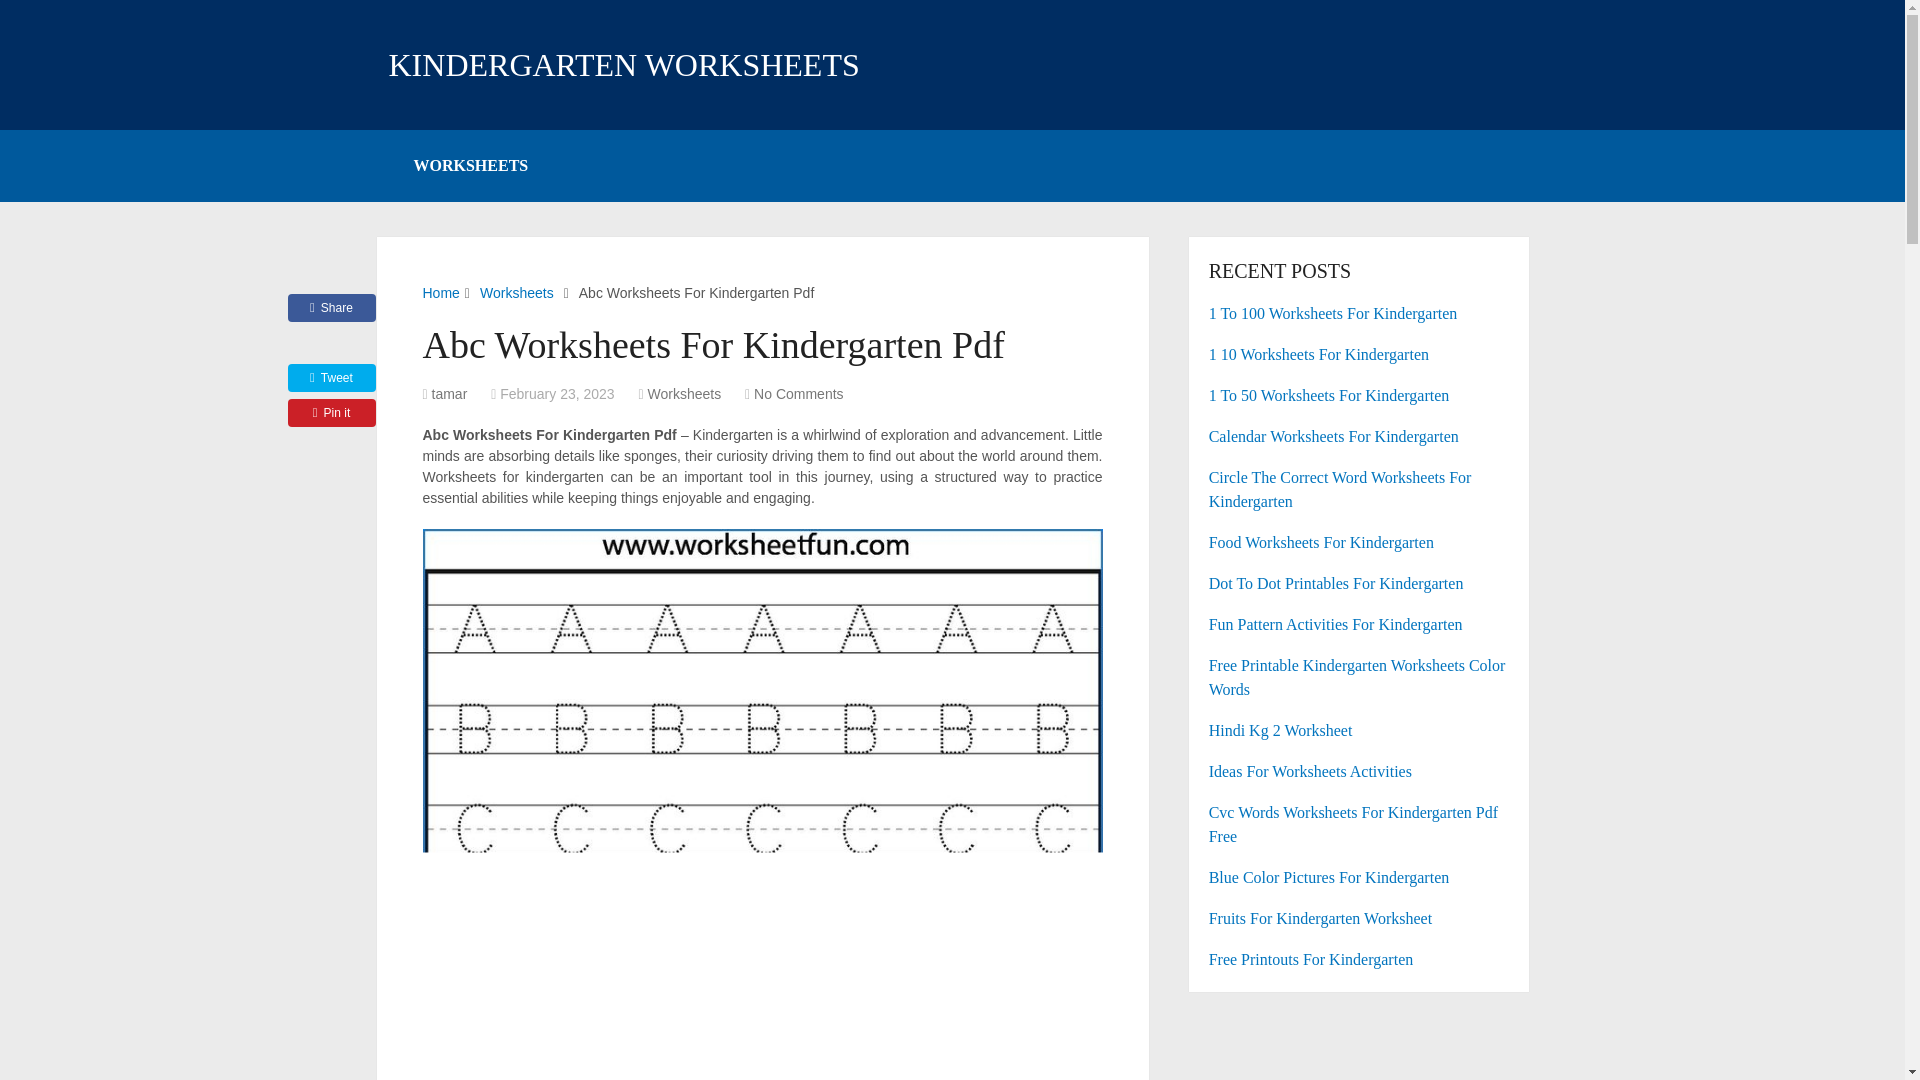 Image resolution: width=1920 pixels, height=1080 pixels. I want to click on Fruits For Kindergarten Worksheet, so click(1359, 918).